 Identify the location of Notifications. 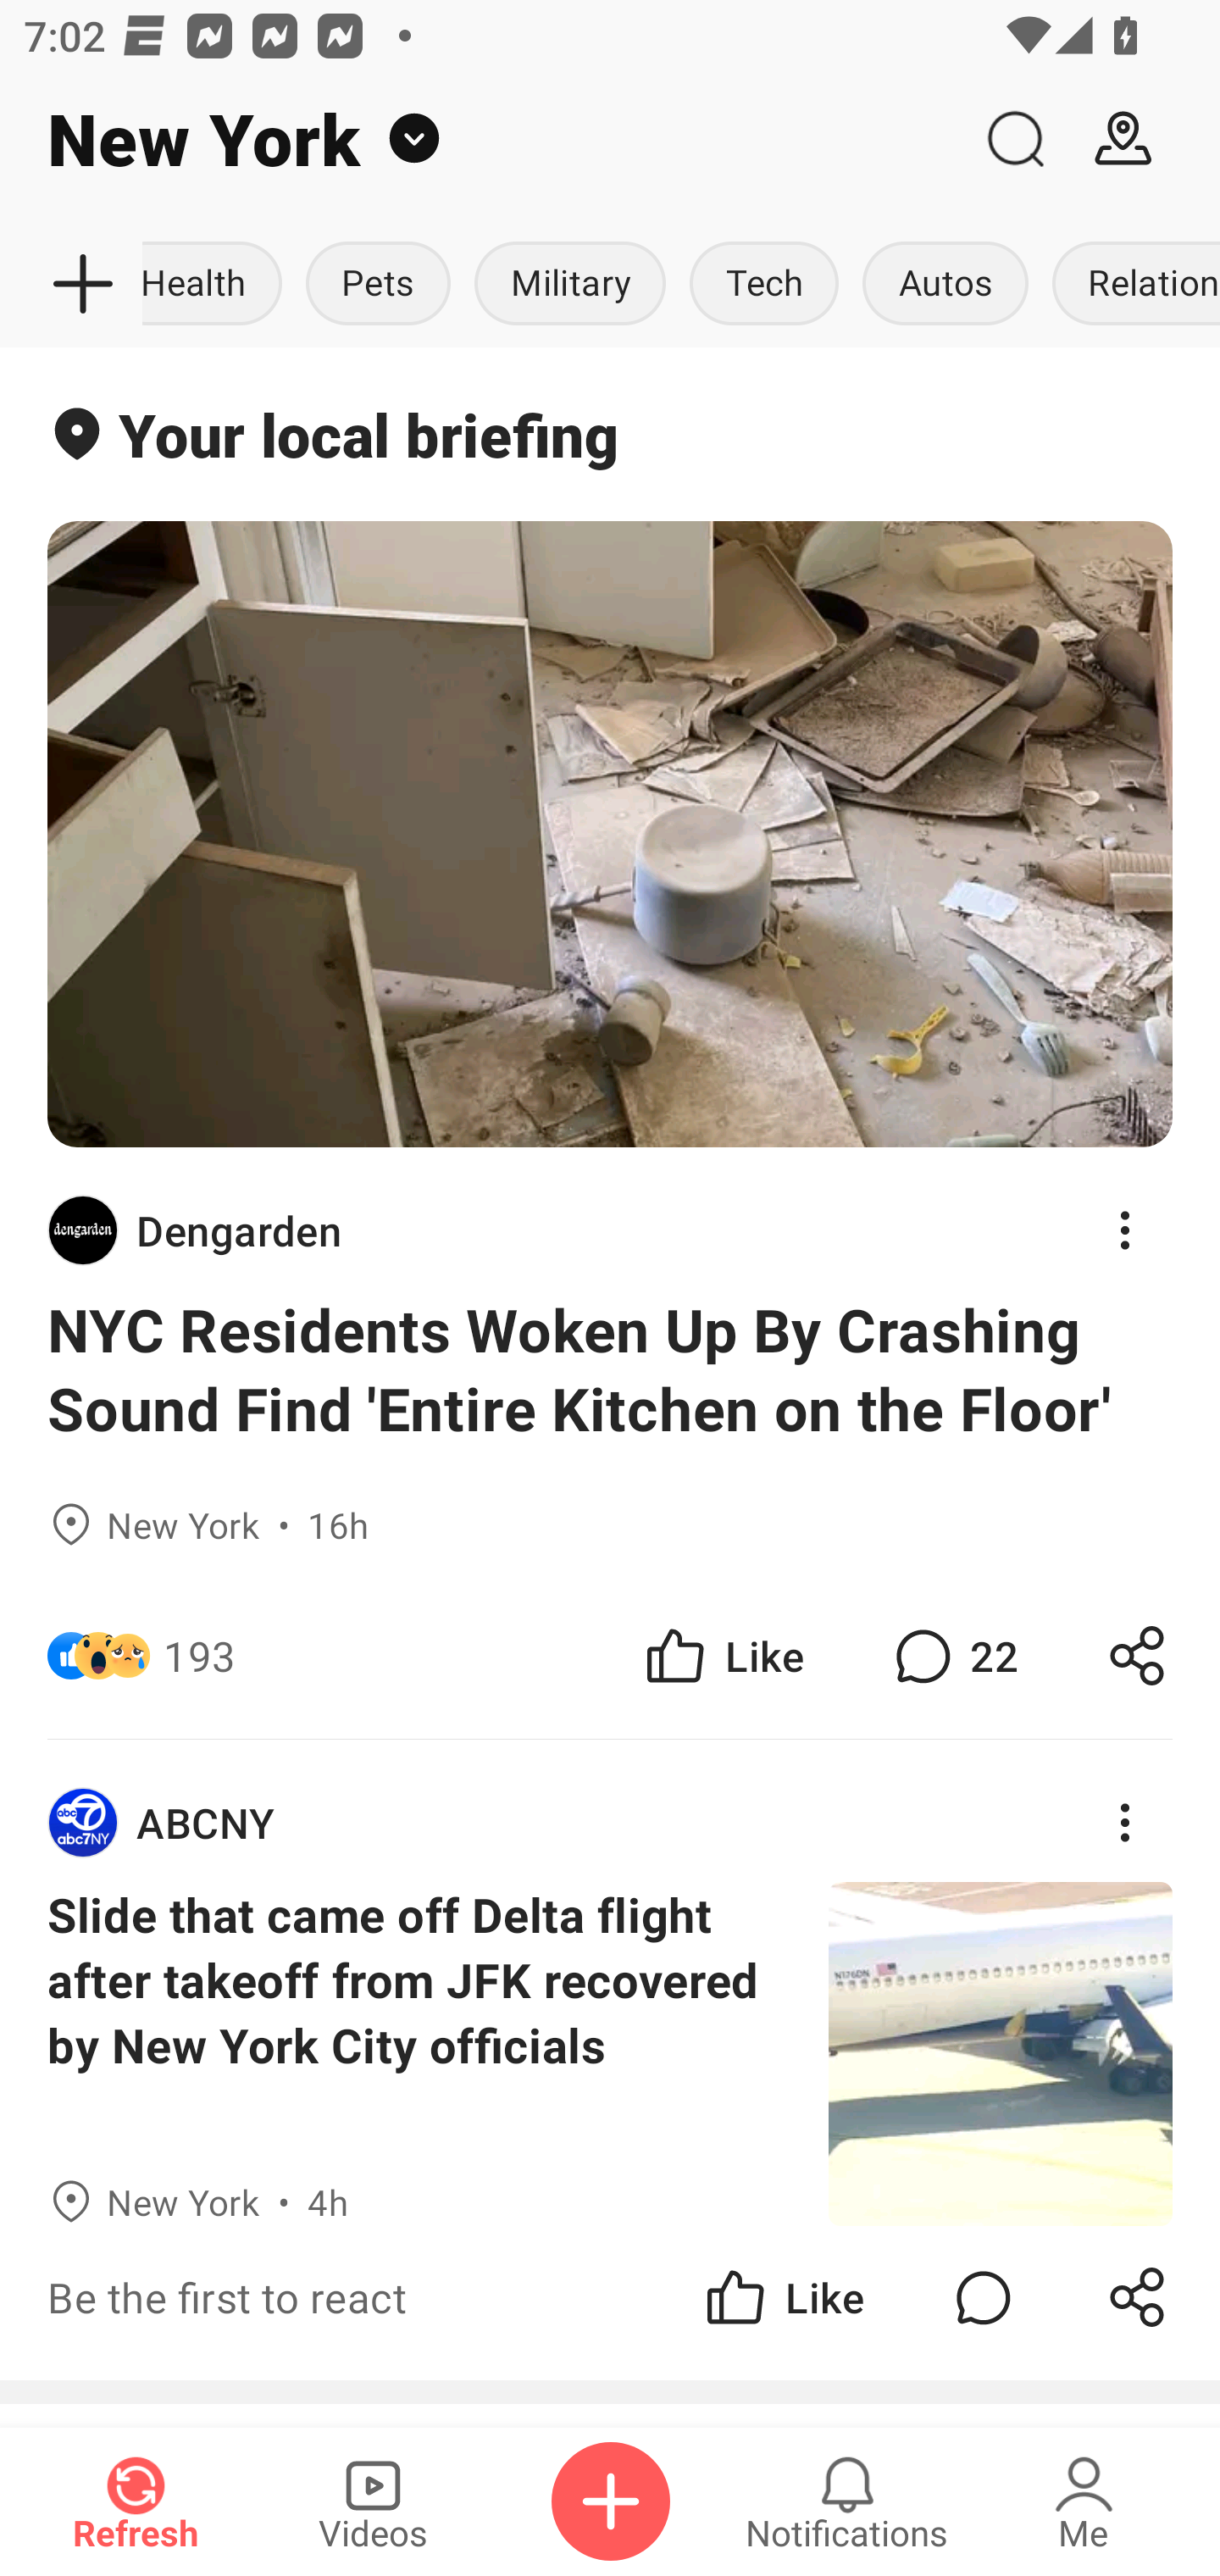
(847, 2501).